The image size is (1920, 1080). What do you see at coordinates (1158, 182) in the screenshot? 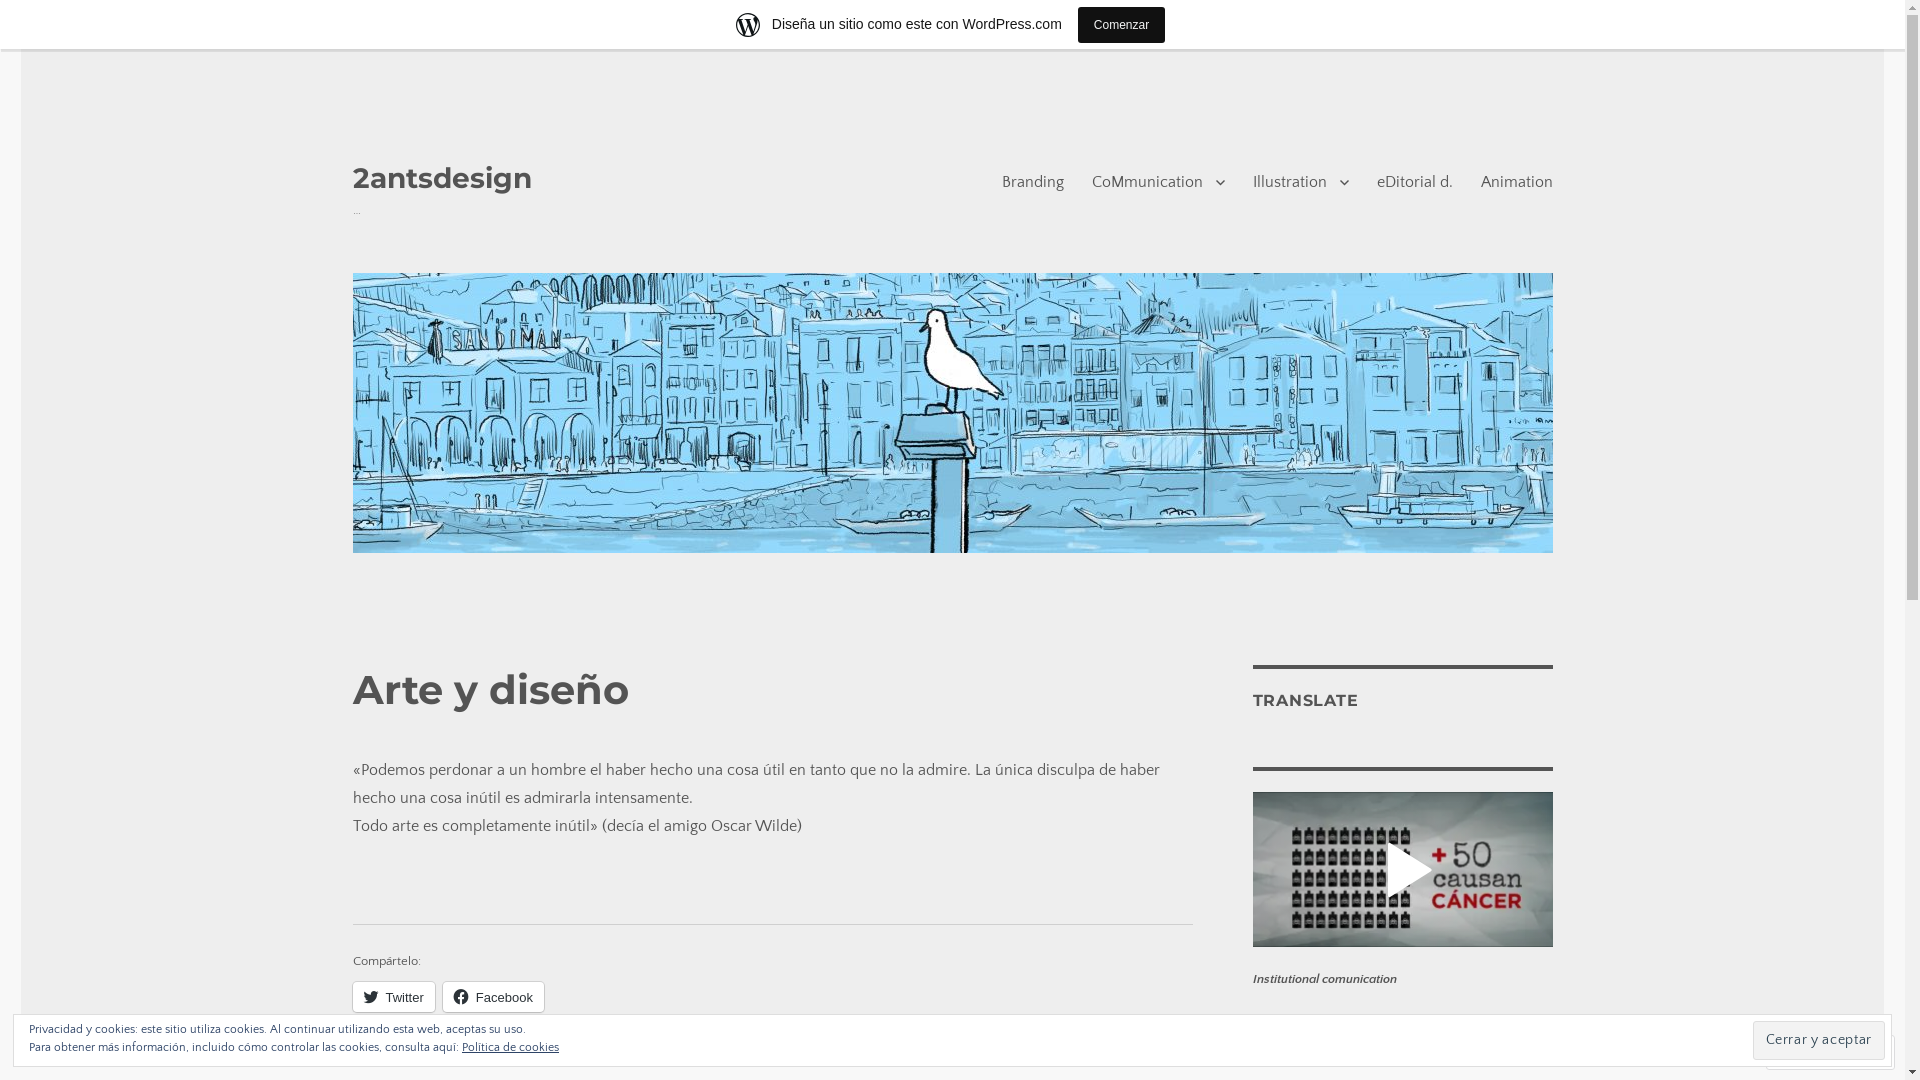
I see `CoMmunication` at bounding box center [1158, 182].